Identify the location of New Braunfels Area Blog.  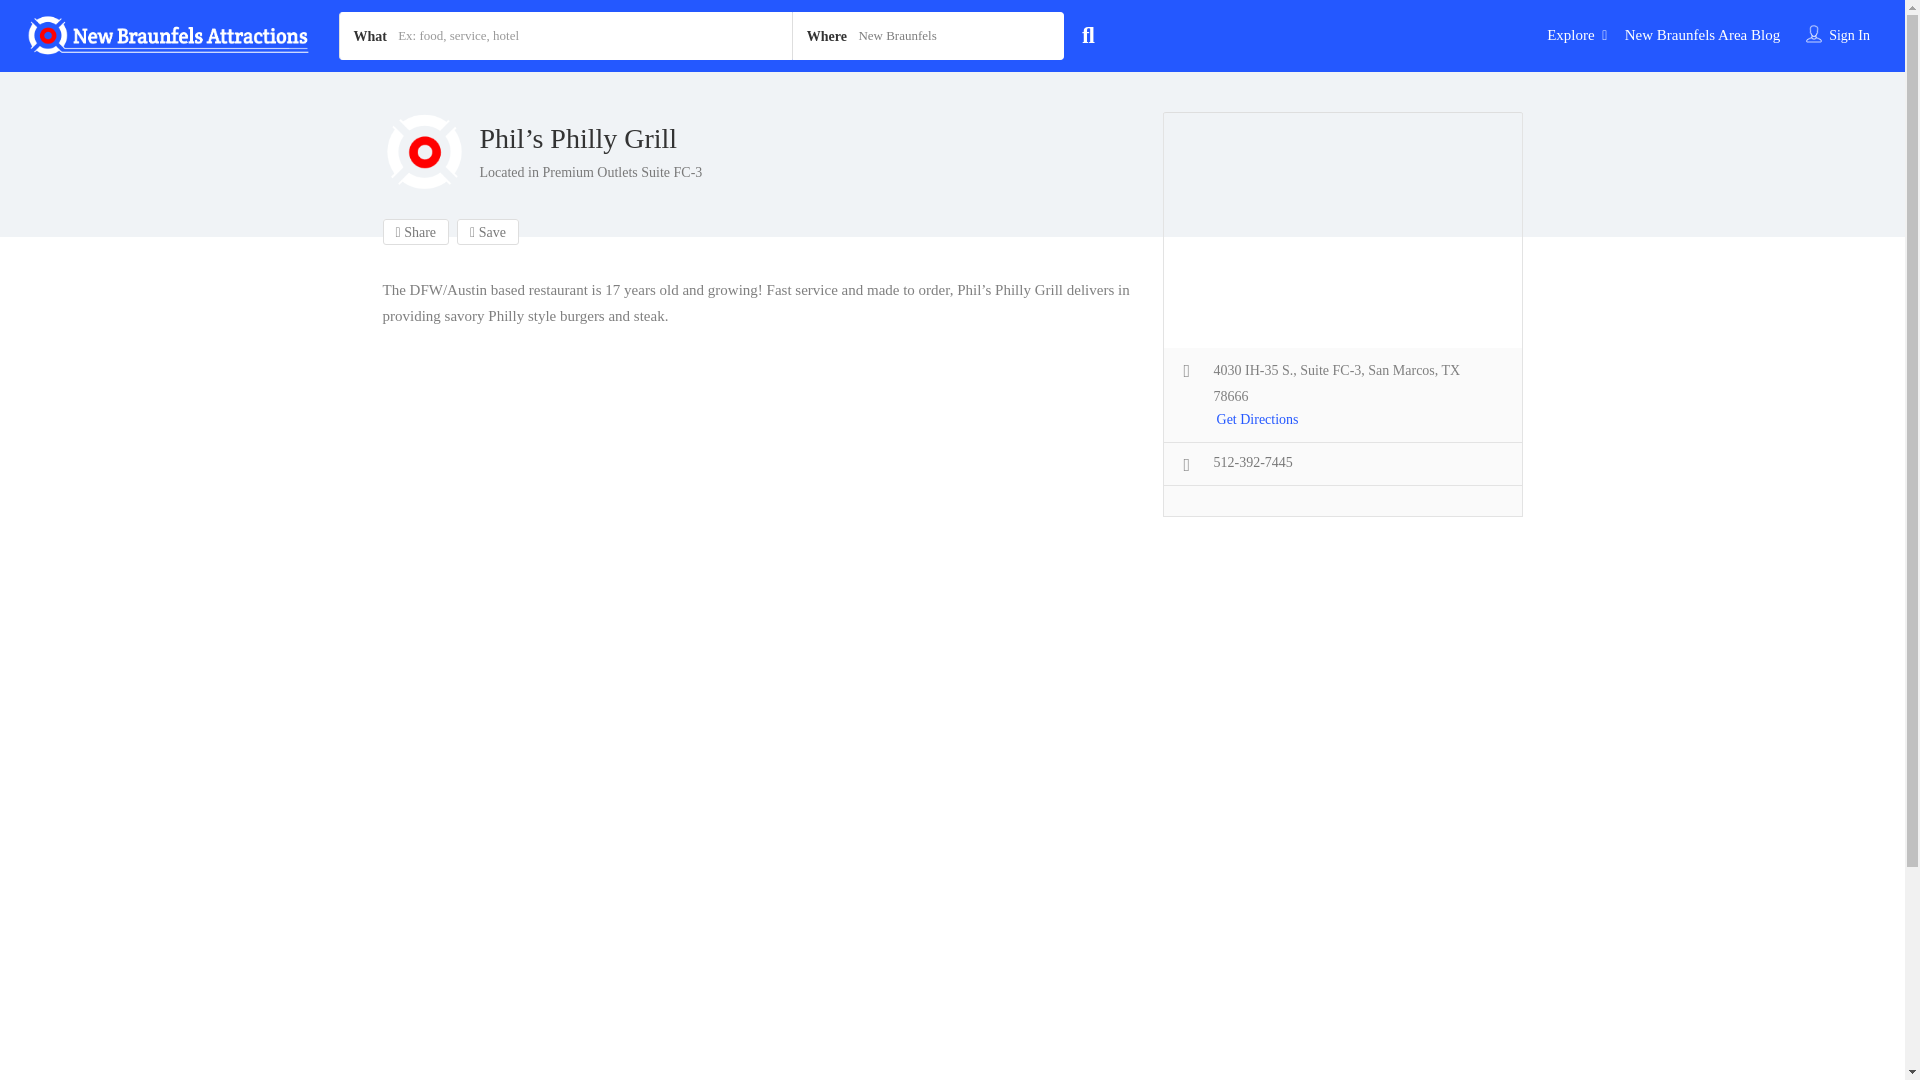
(1702, 35).